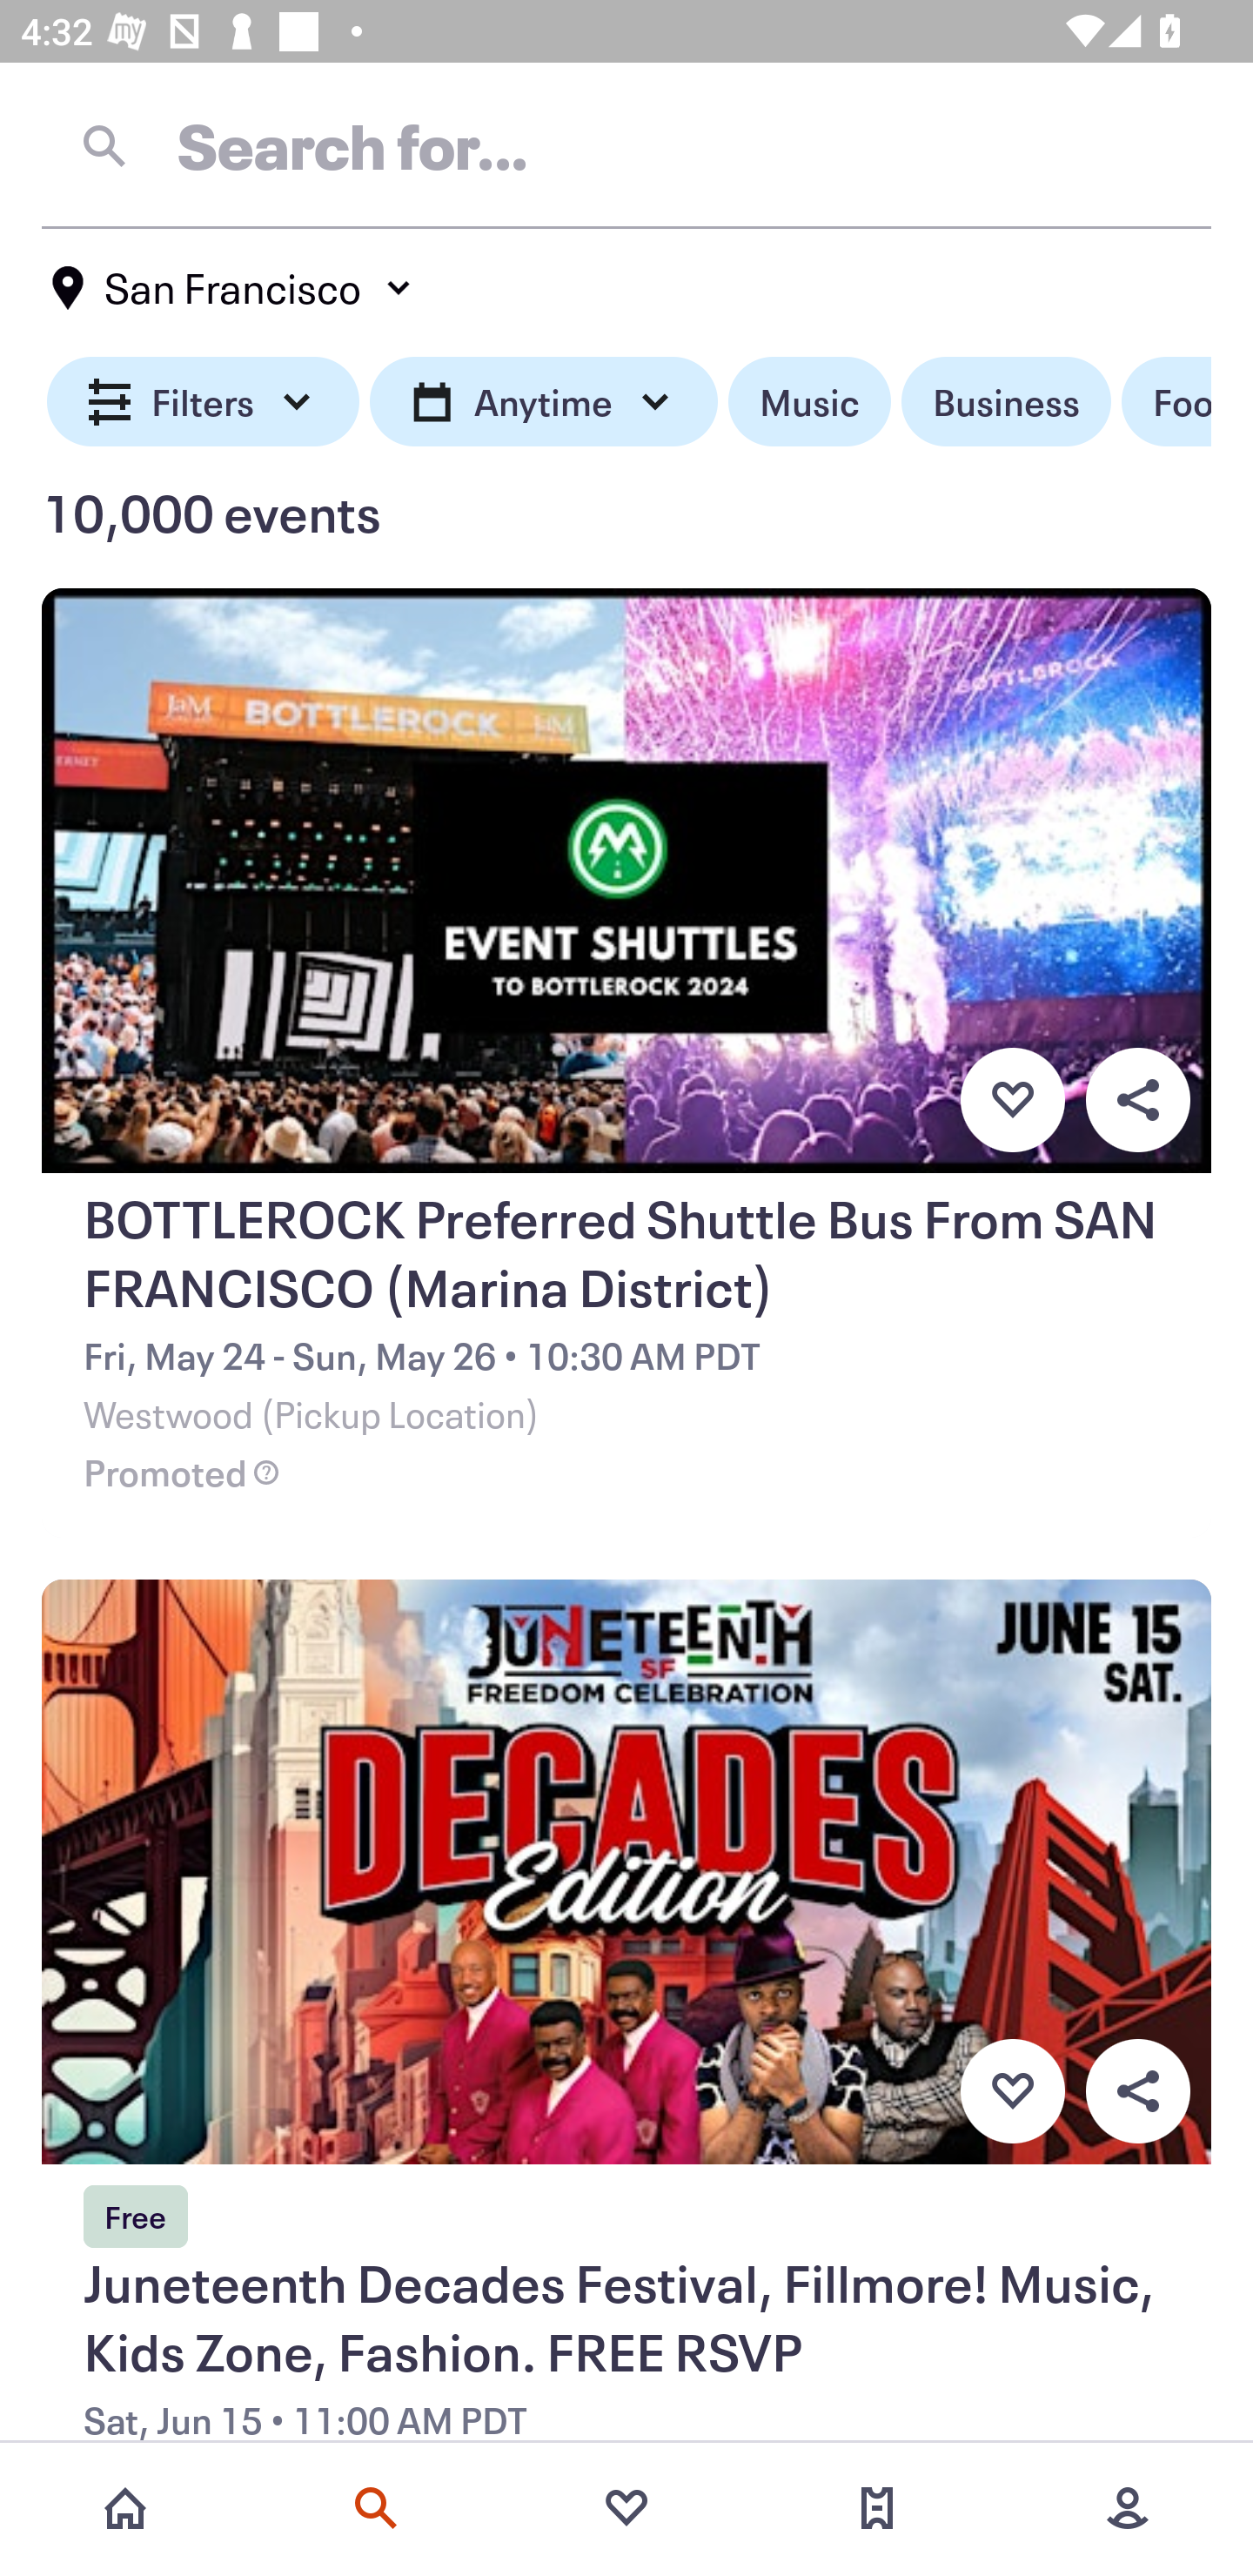  I want to click on San Francisco, so click(233, 288).